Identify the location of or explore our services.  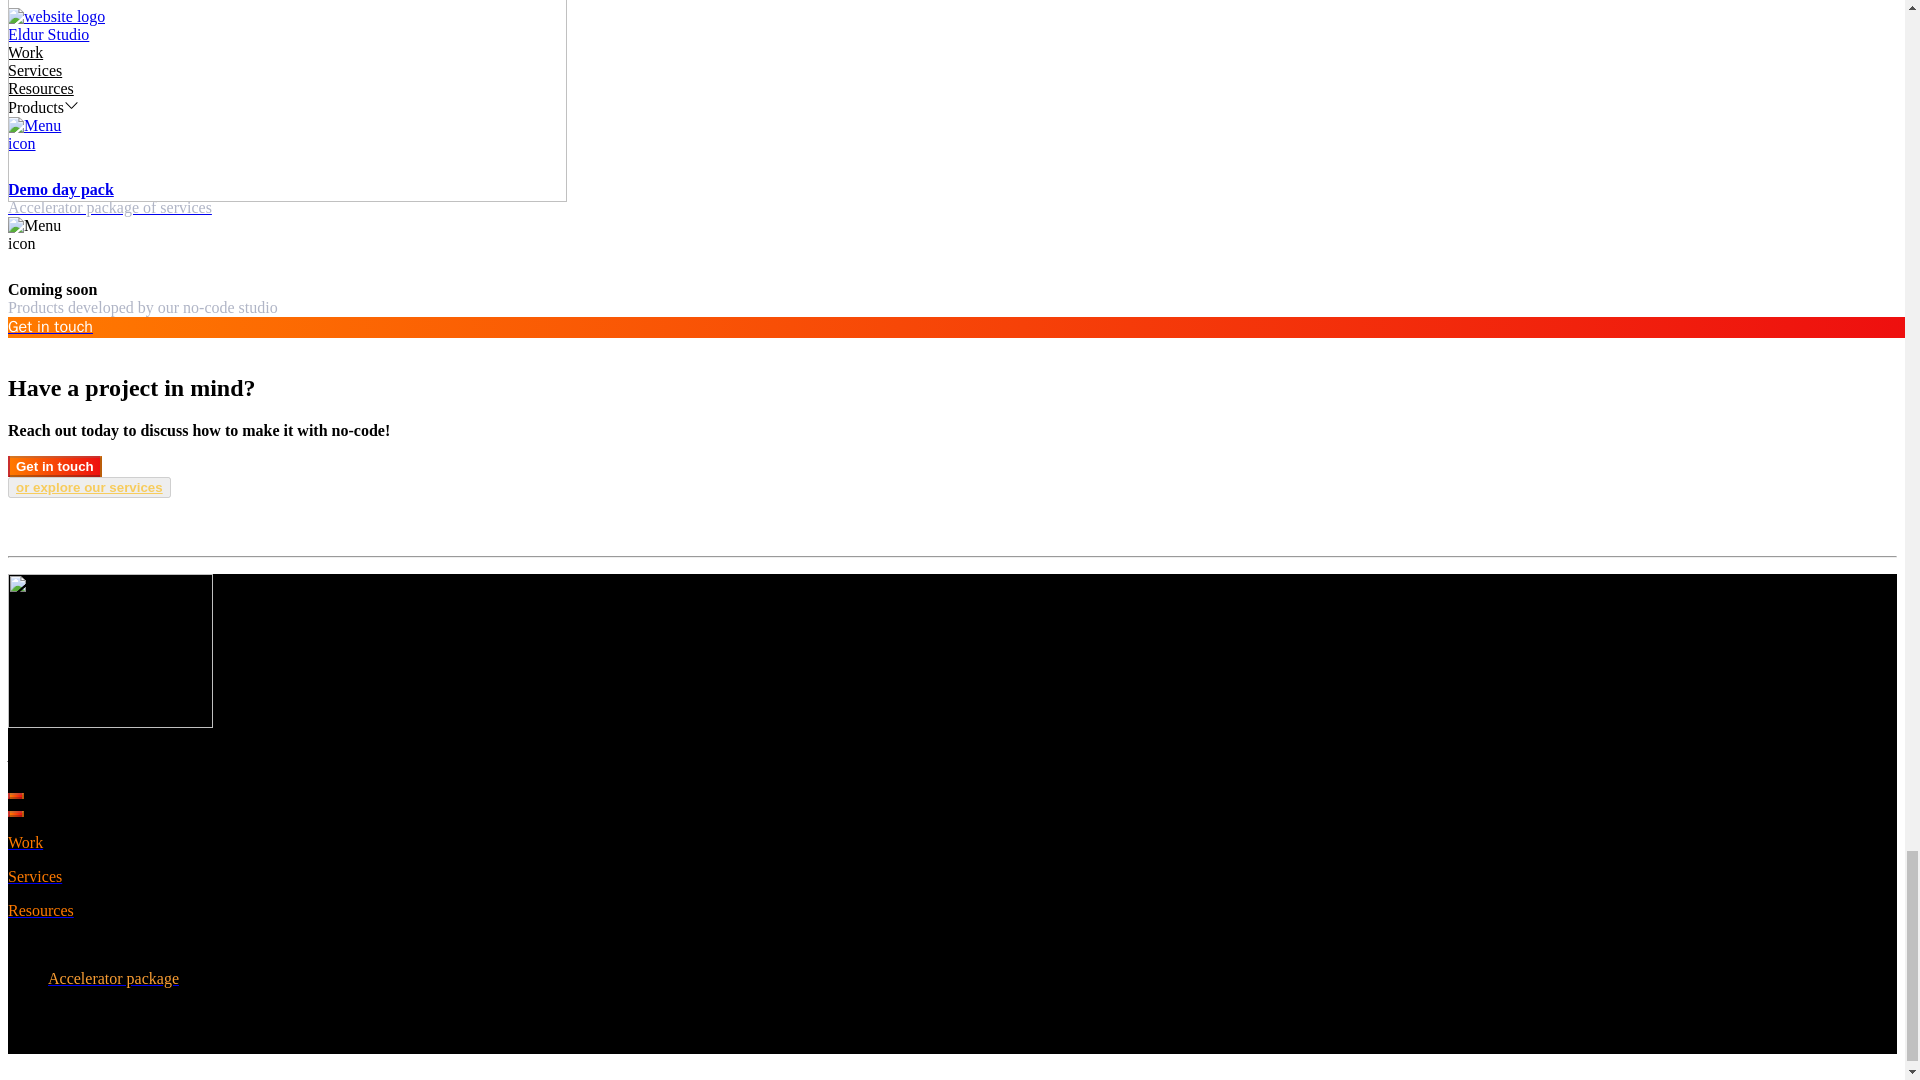
(88, 487).